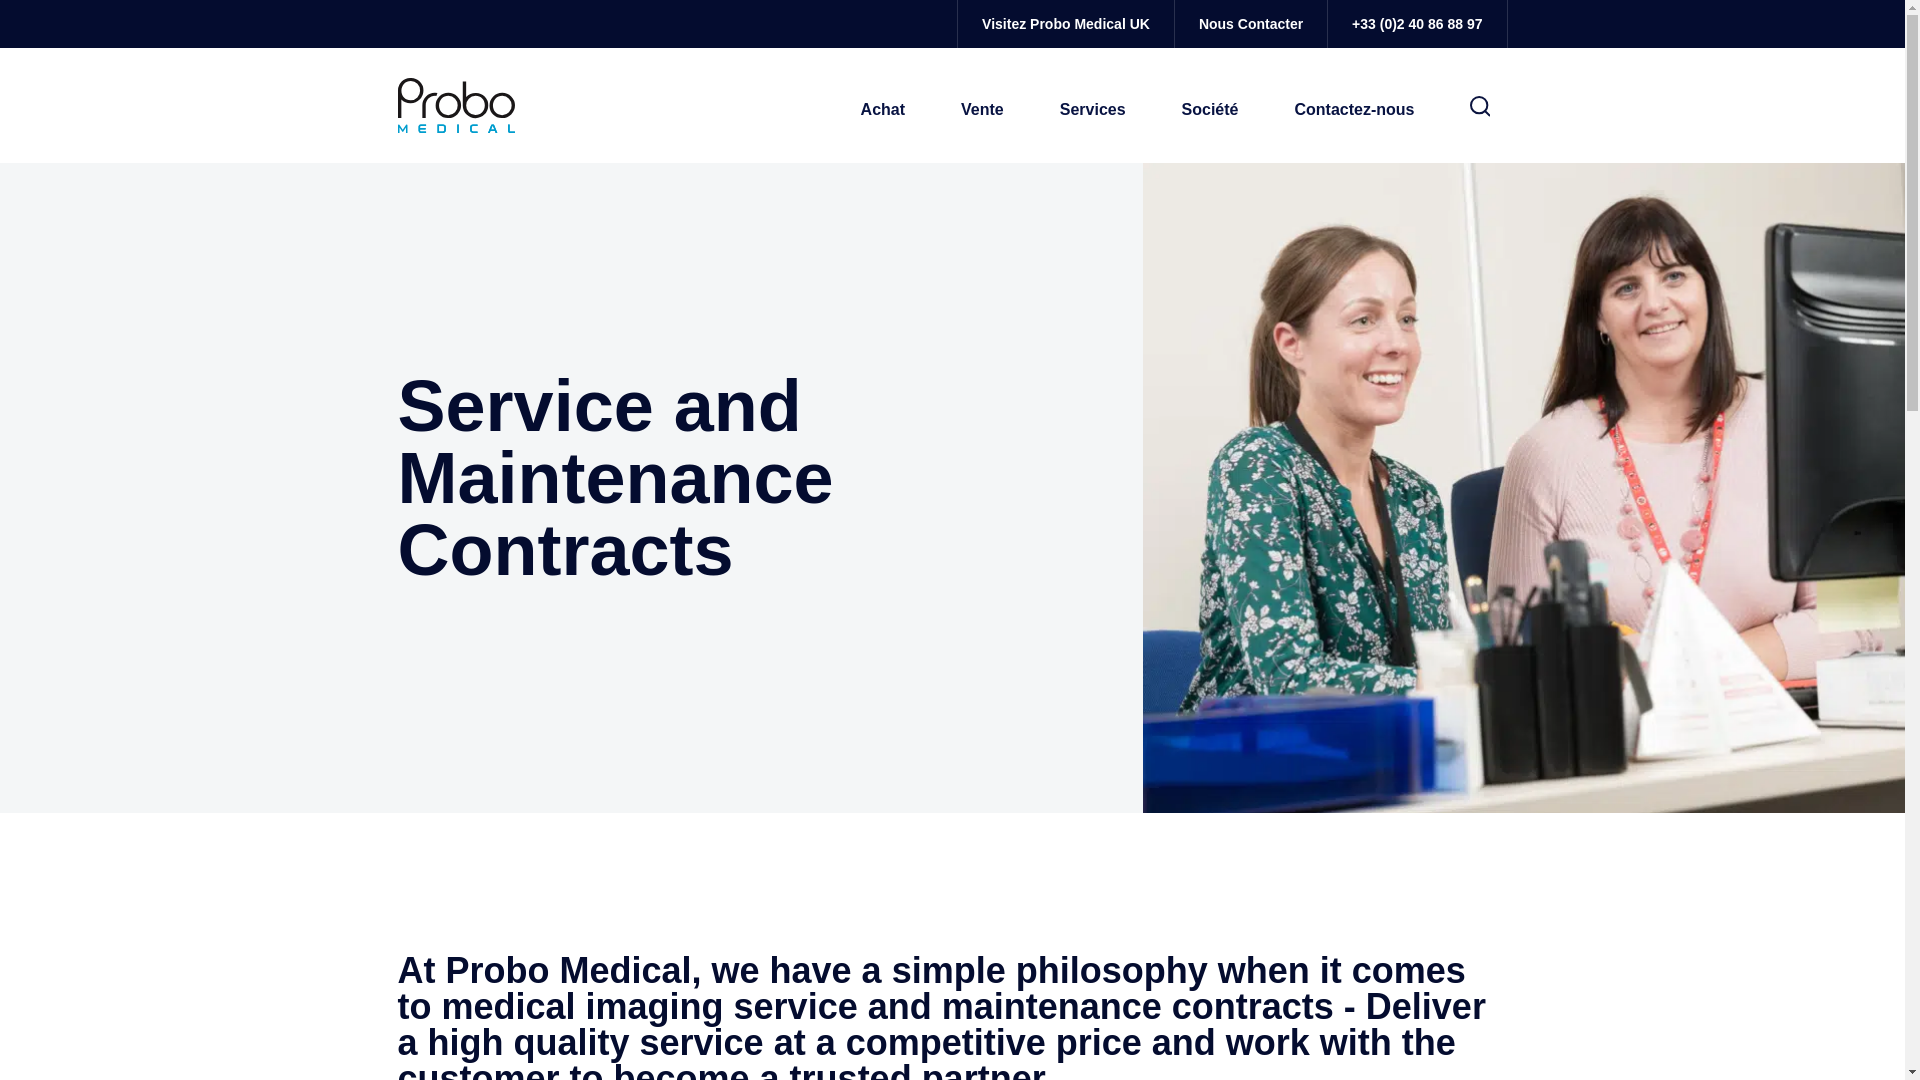  I want to click on Achat, so click(883, 110).